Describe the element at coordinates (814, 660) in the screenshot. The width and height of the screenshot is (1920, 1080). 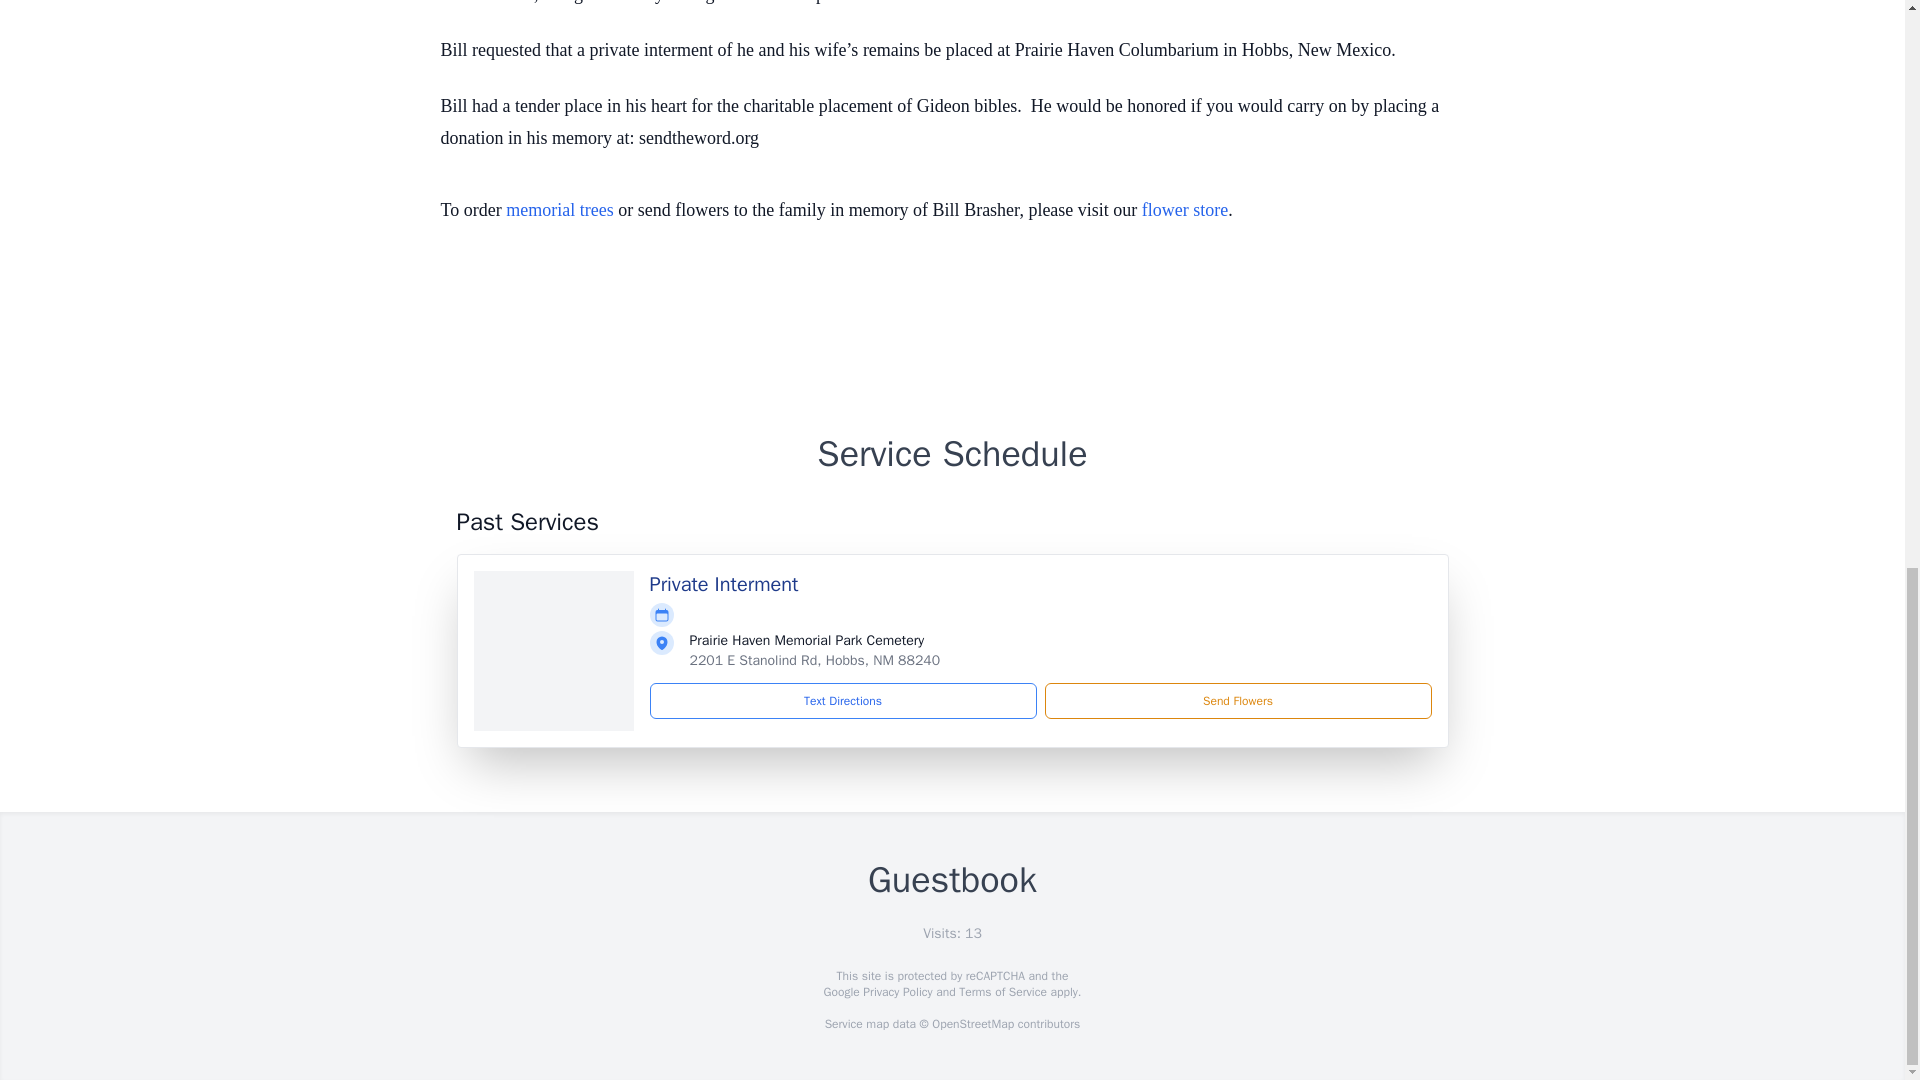
I see `2201 E Stanolind Rd, Hobbs, NM 88240` at that location.